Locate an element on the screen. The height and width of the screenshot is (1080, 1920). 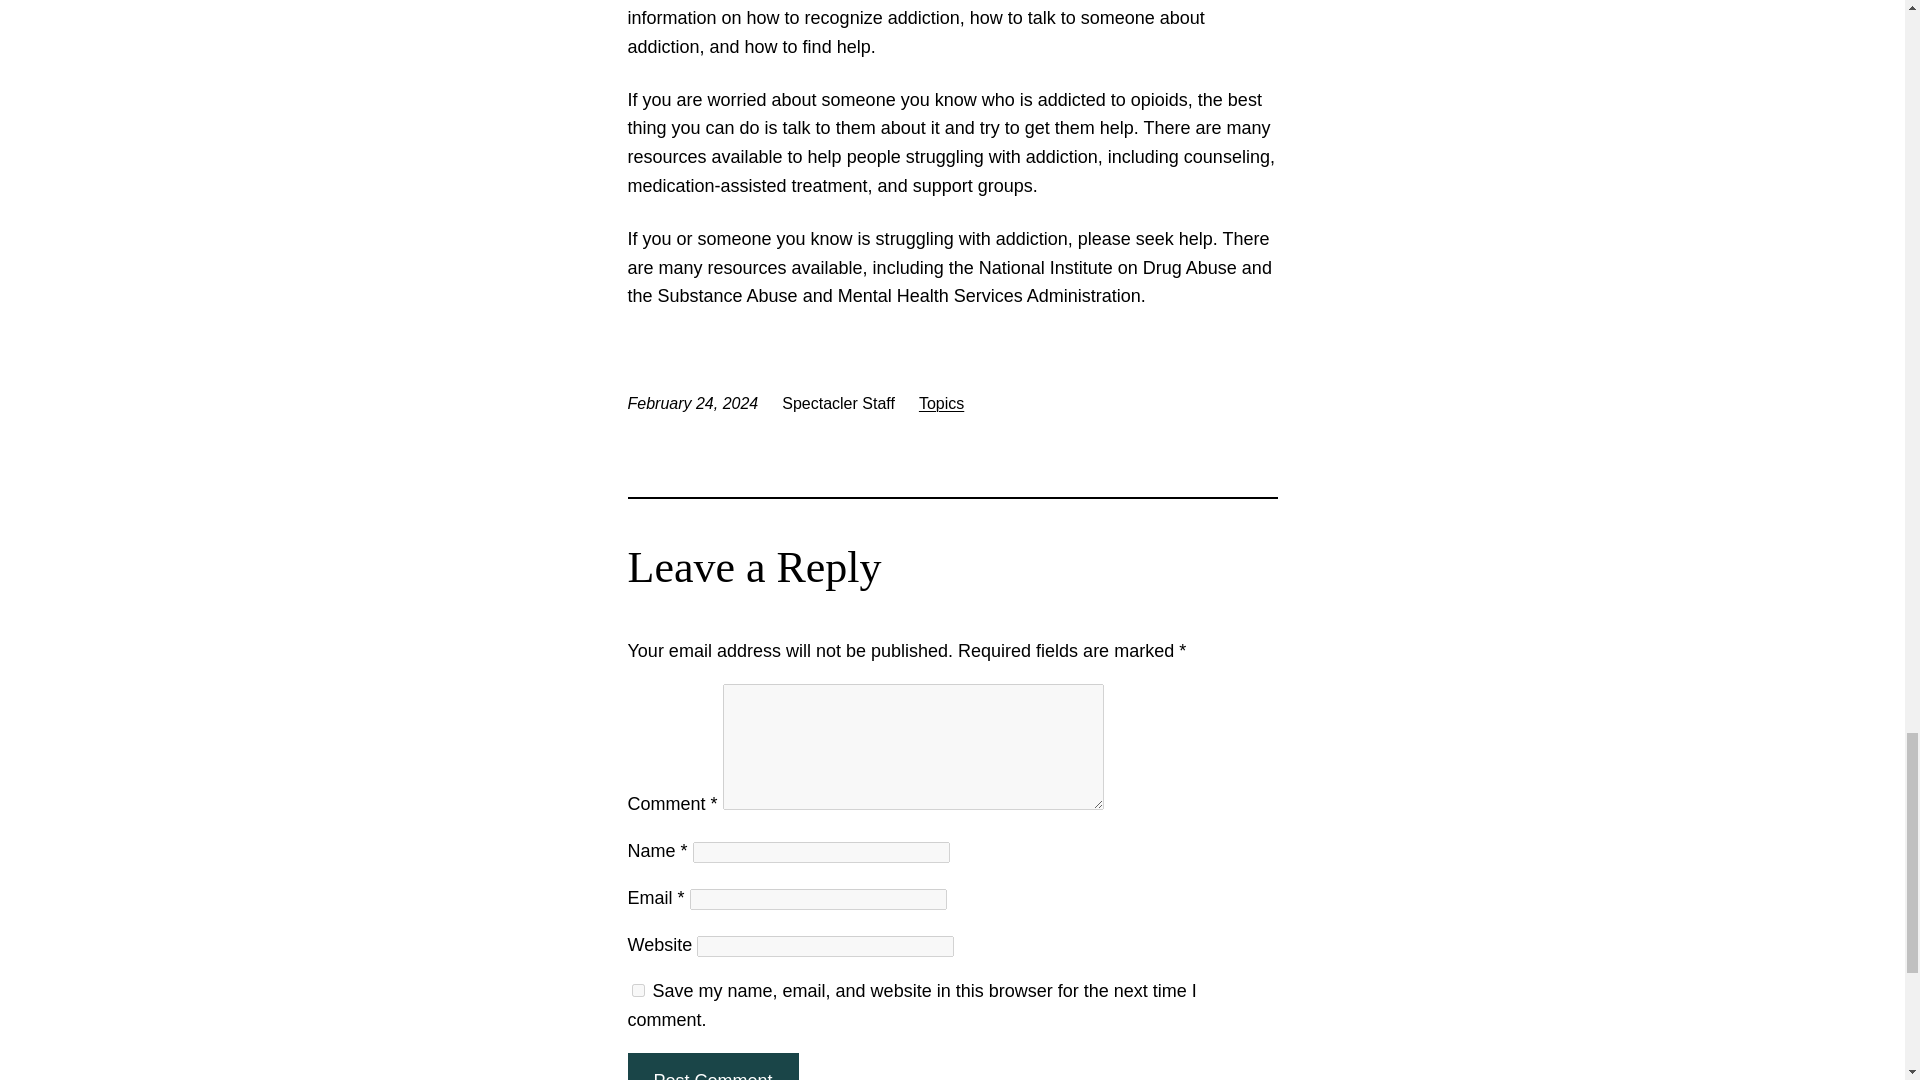
Post Comment is located at coordinates (712, 1066).